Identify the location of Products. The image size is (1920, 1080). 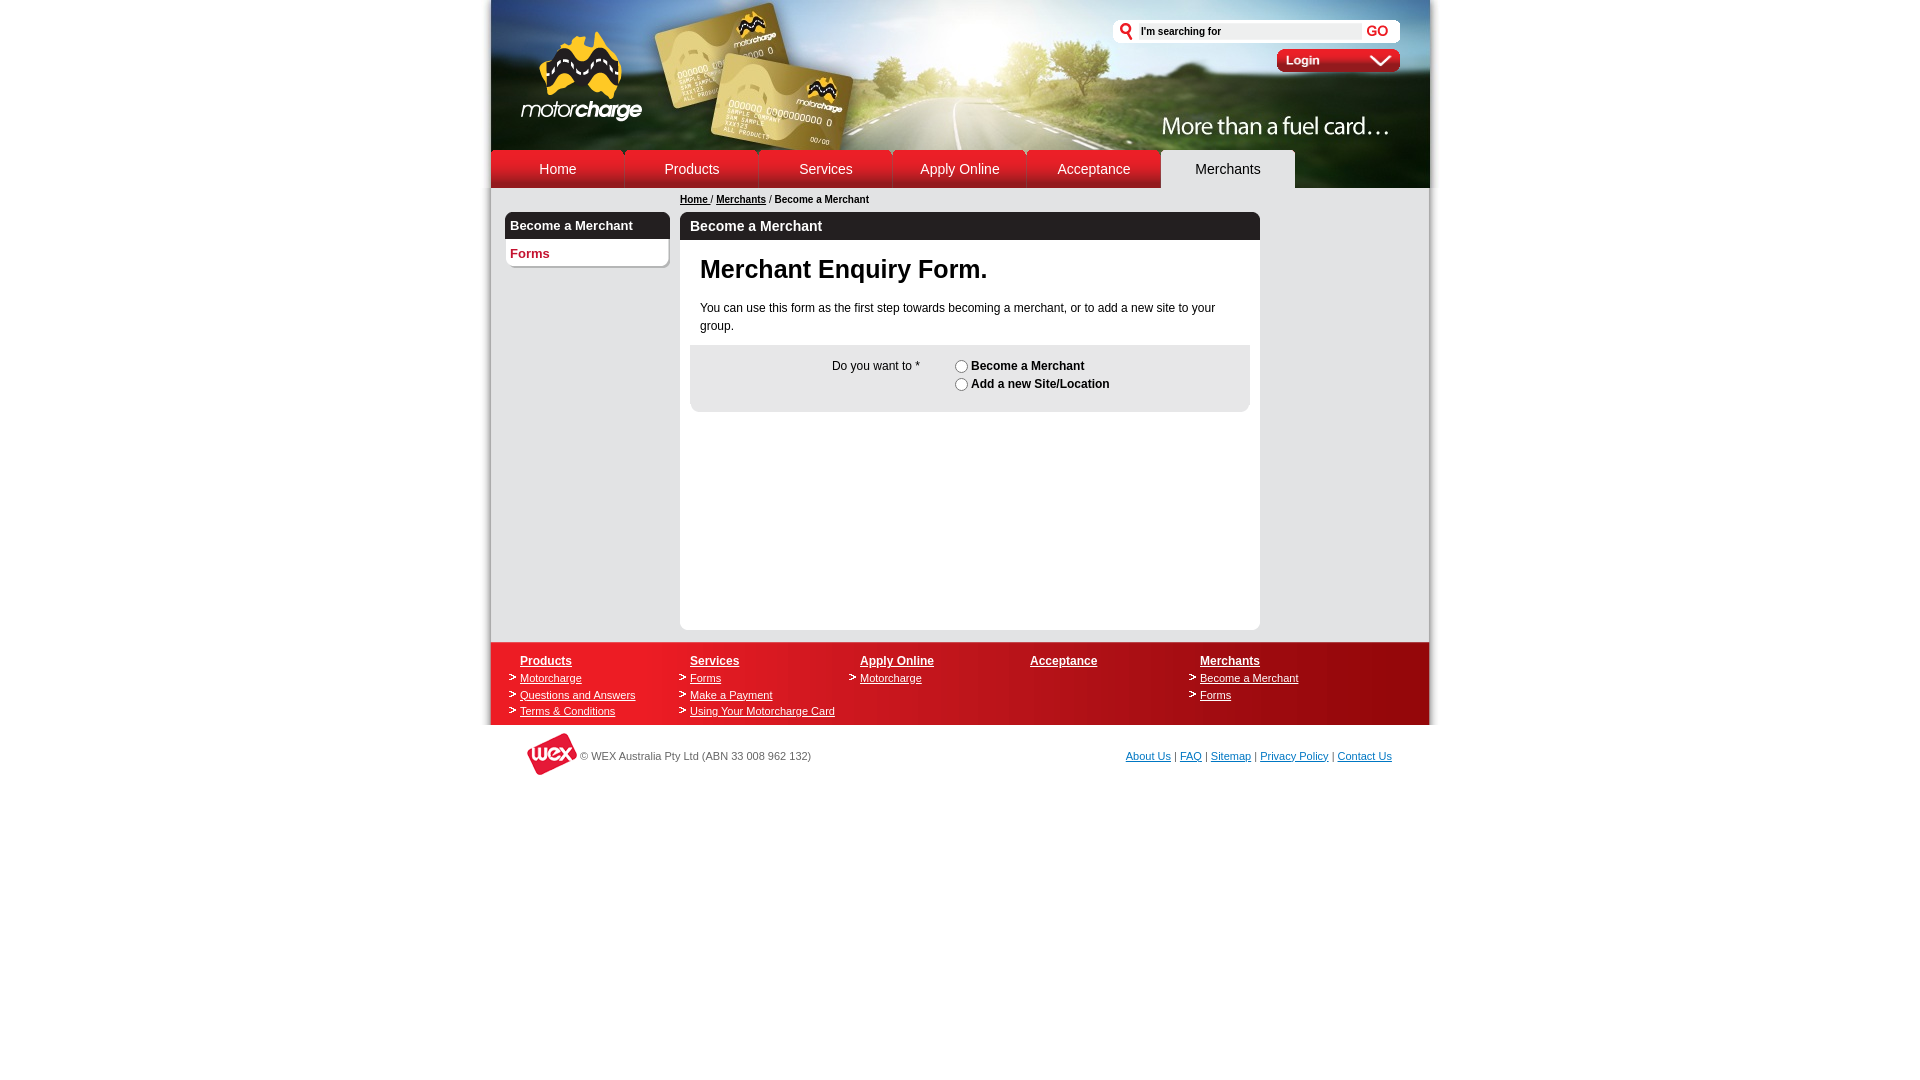
(692, 169).